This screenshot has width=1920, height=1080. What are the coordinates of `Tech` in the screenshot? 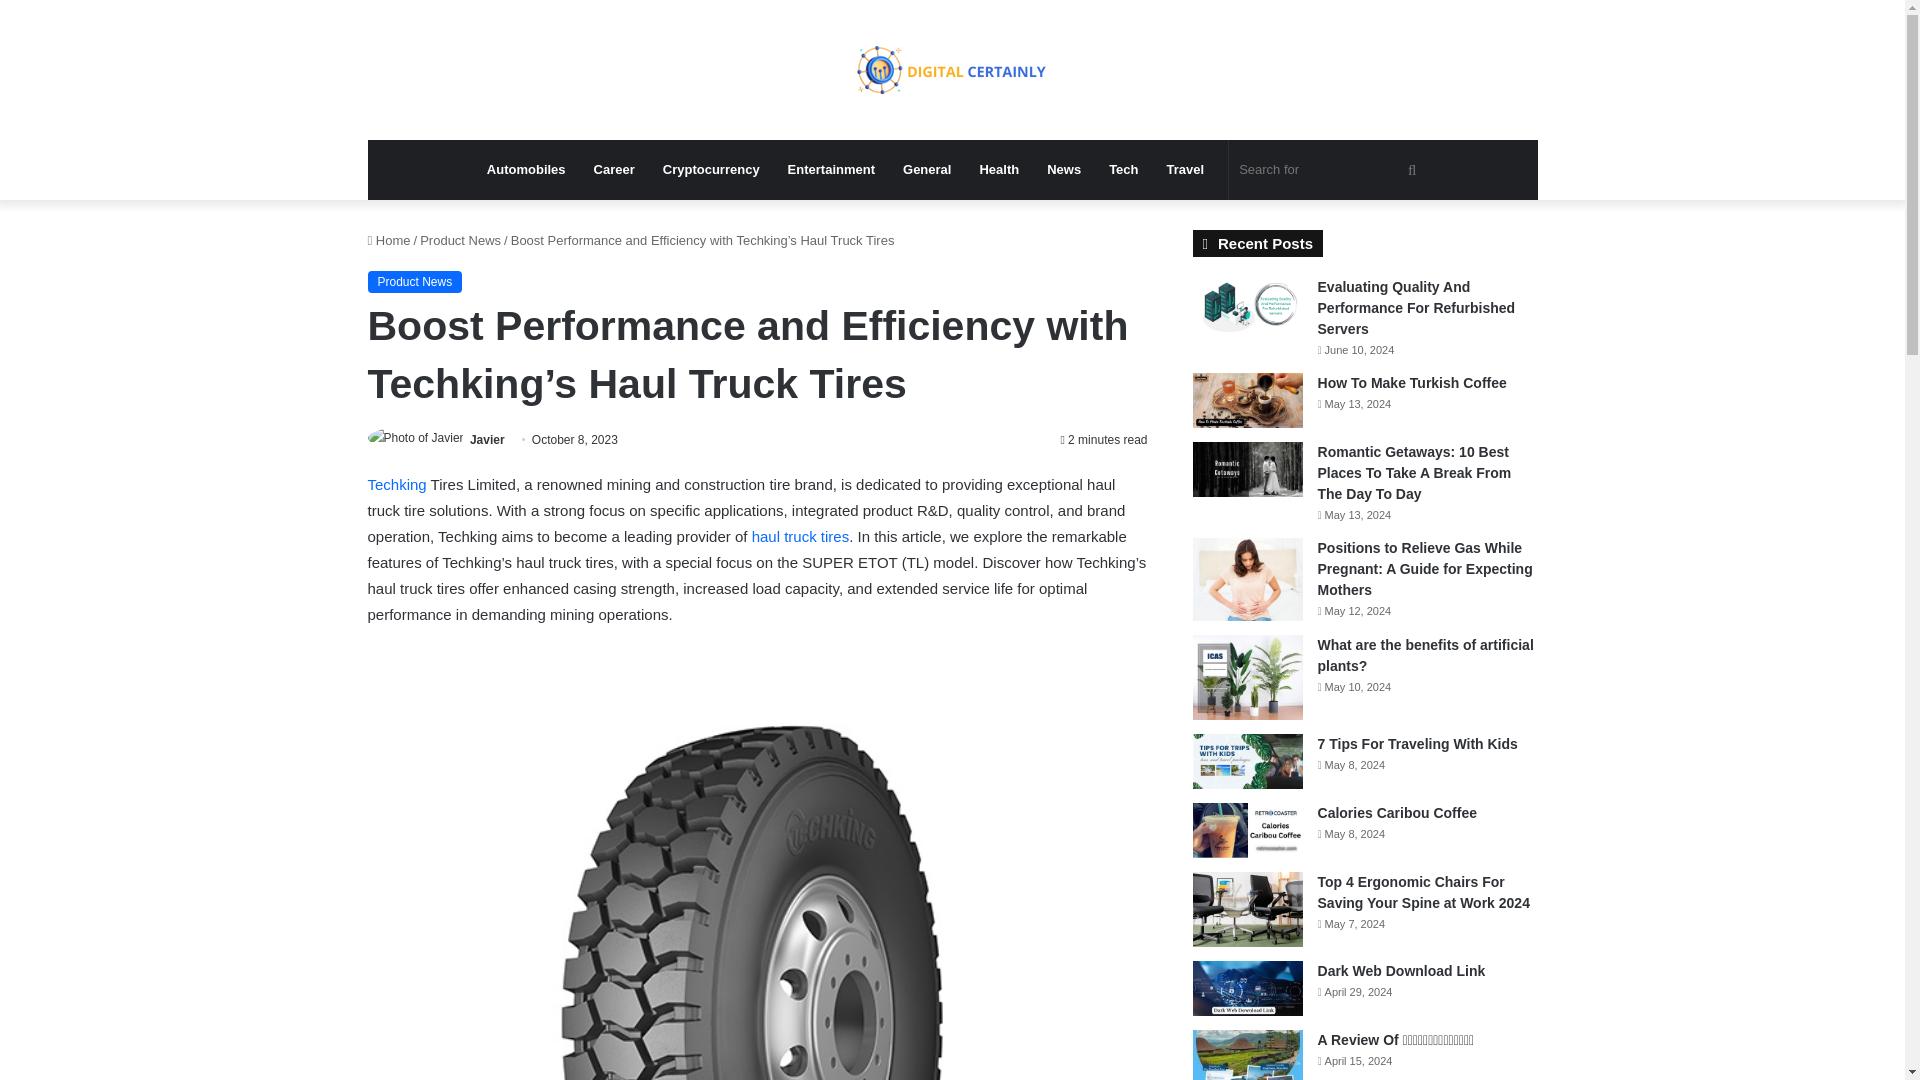 It's located at (1123, 170).